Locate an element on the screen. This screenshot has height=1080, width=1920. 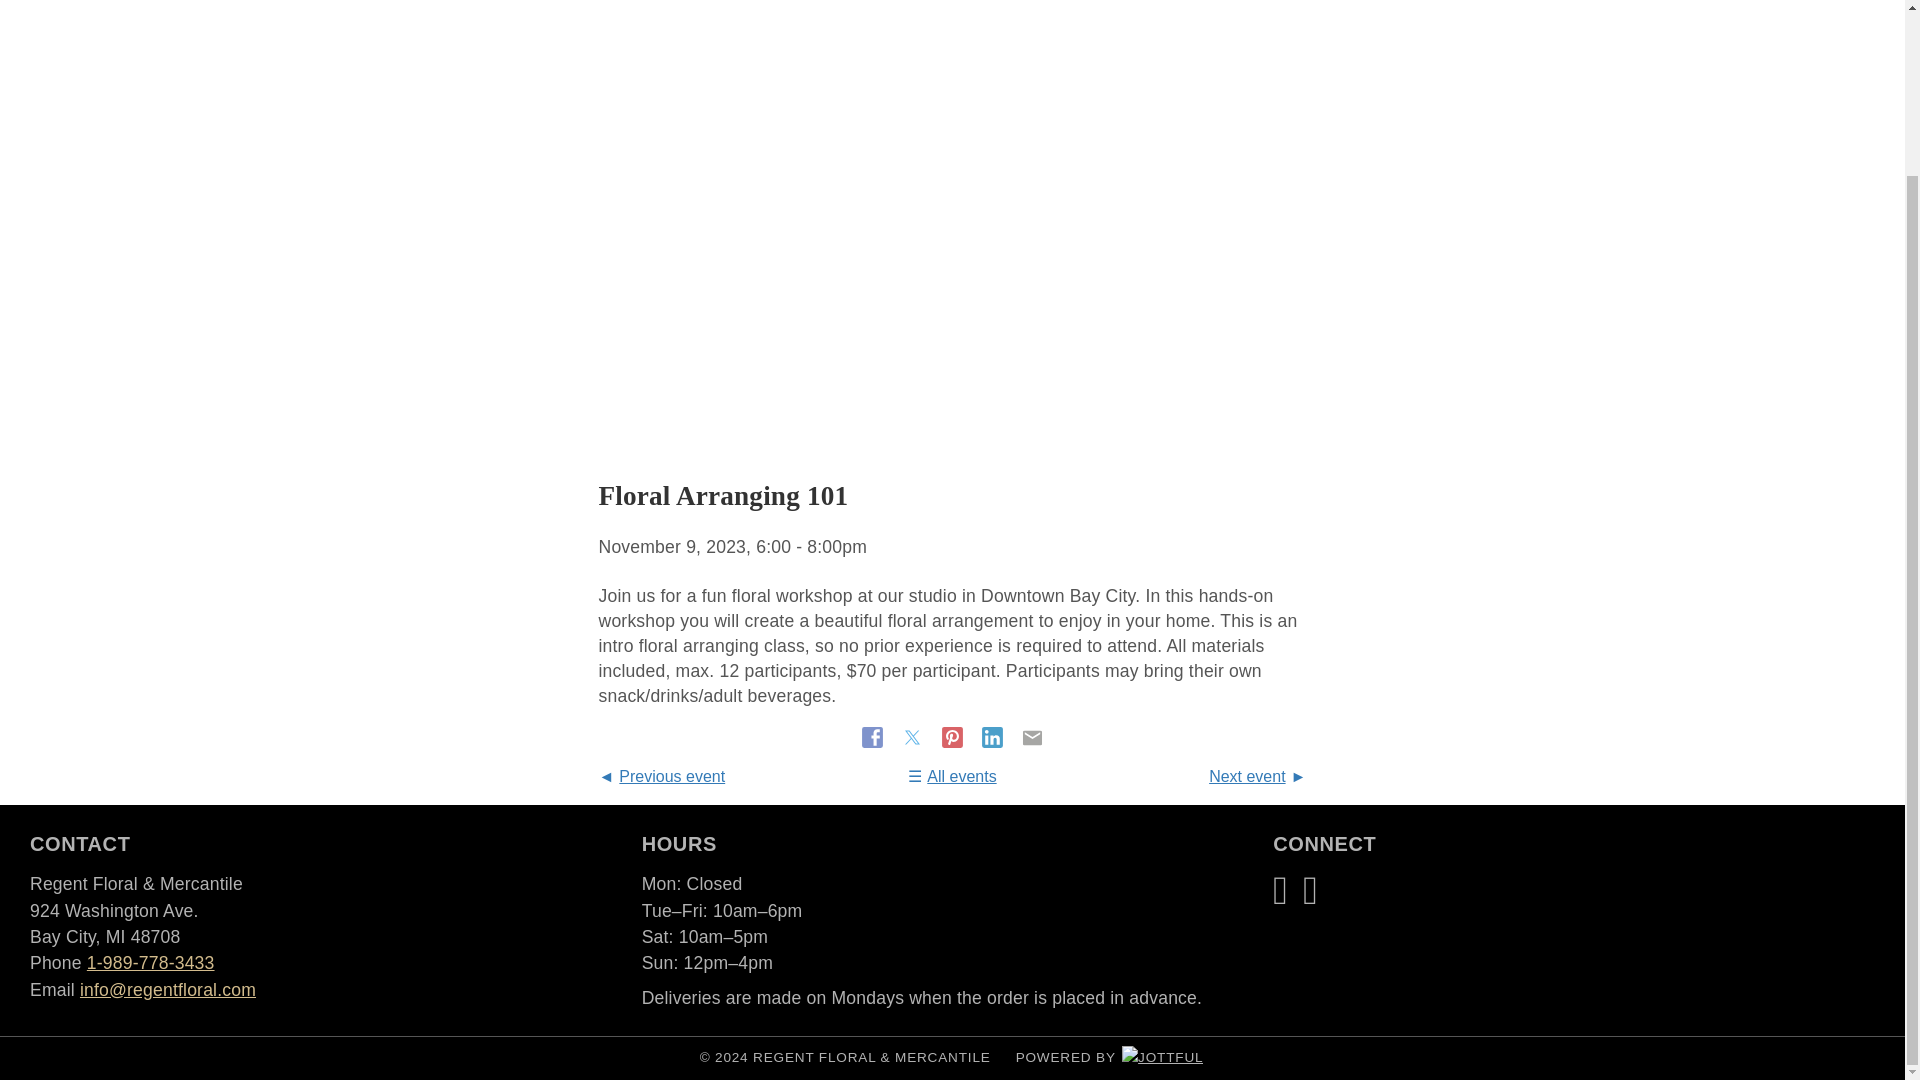
Facebook page is located at coordinates (1280, 890).